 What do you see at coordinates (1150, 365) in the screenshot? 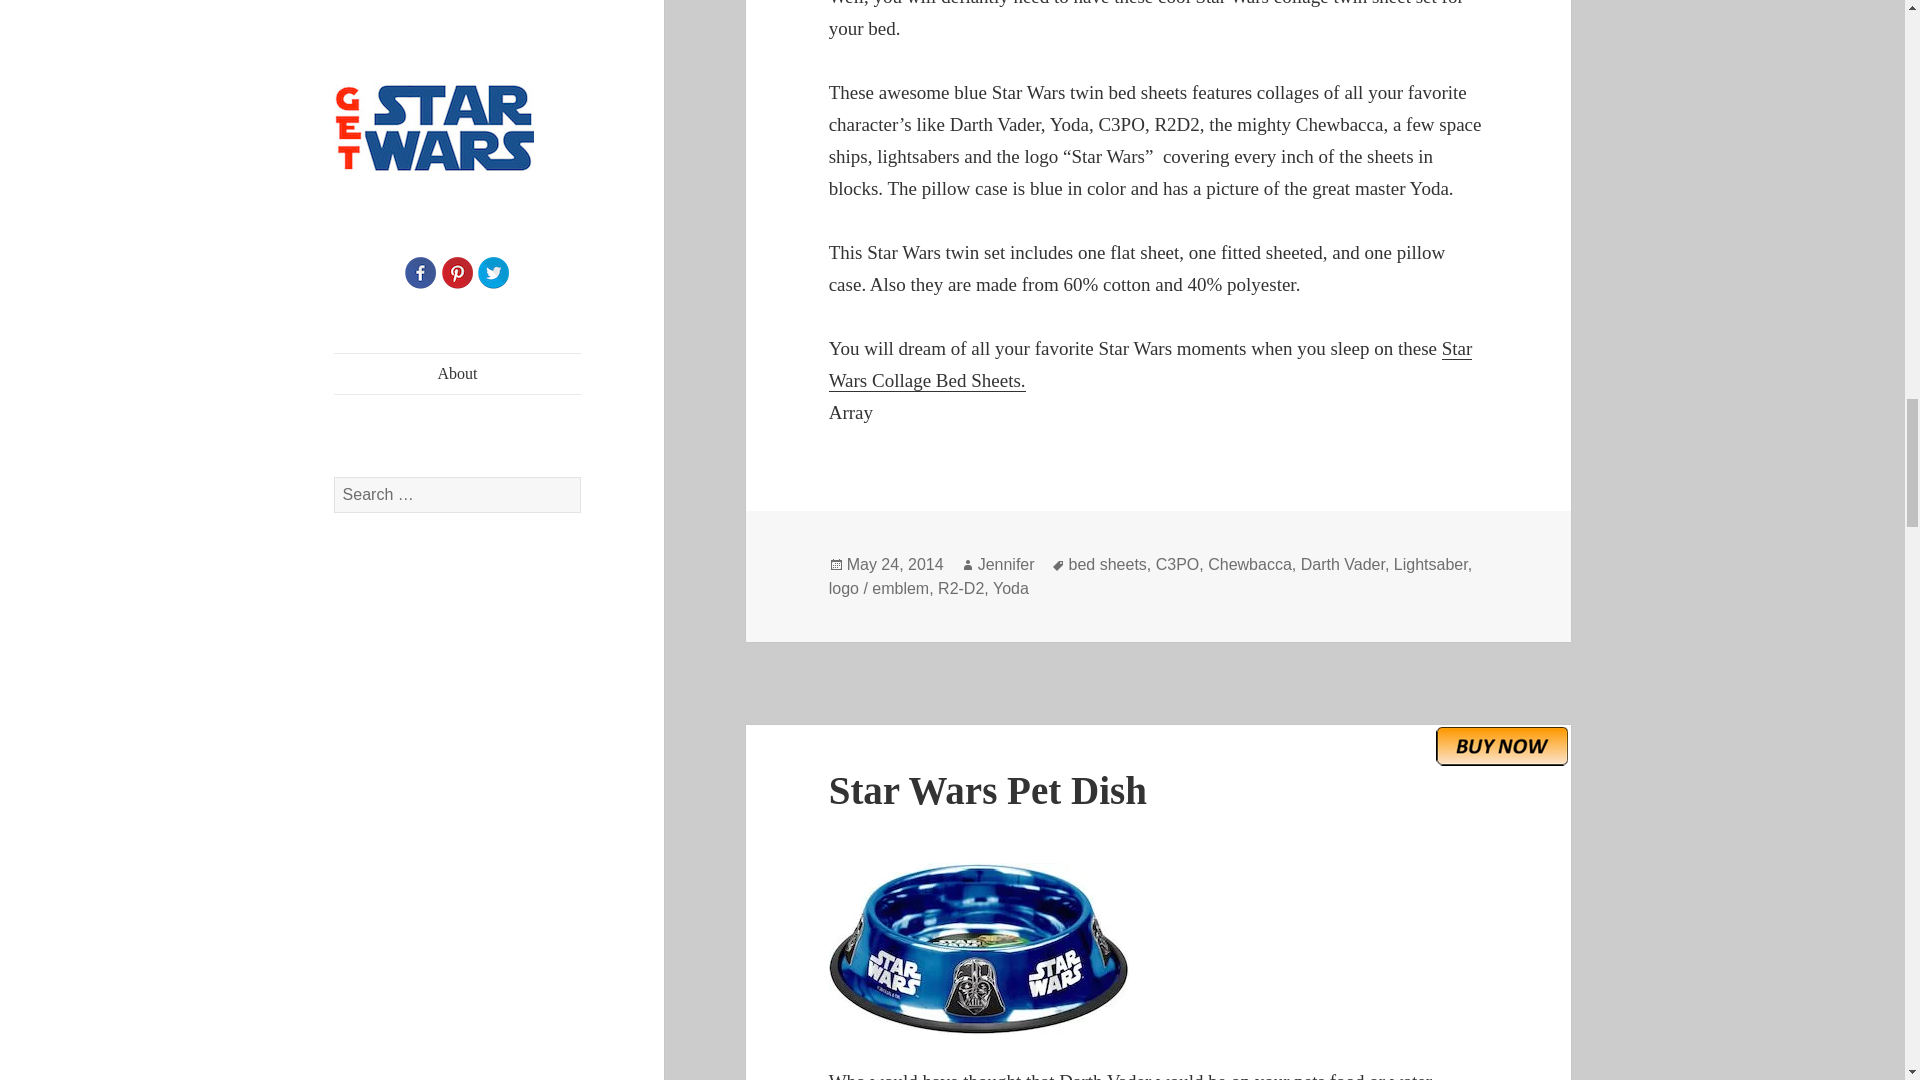
I see `Star Wars characters bedding` at bounding box center [1150, 365].